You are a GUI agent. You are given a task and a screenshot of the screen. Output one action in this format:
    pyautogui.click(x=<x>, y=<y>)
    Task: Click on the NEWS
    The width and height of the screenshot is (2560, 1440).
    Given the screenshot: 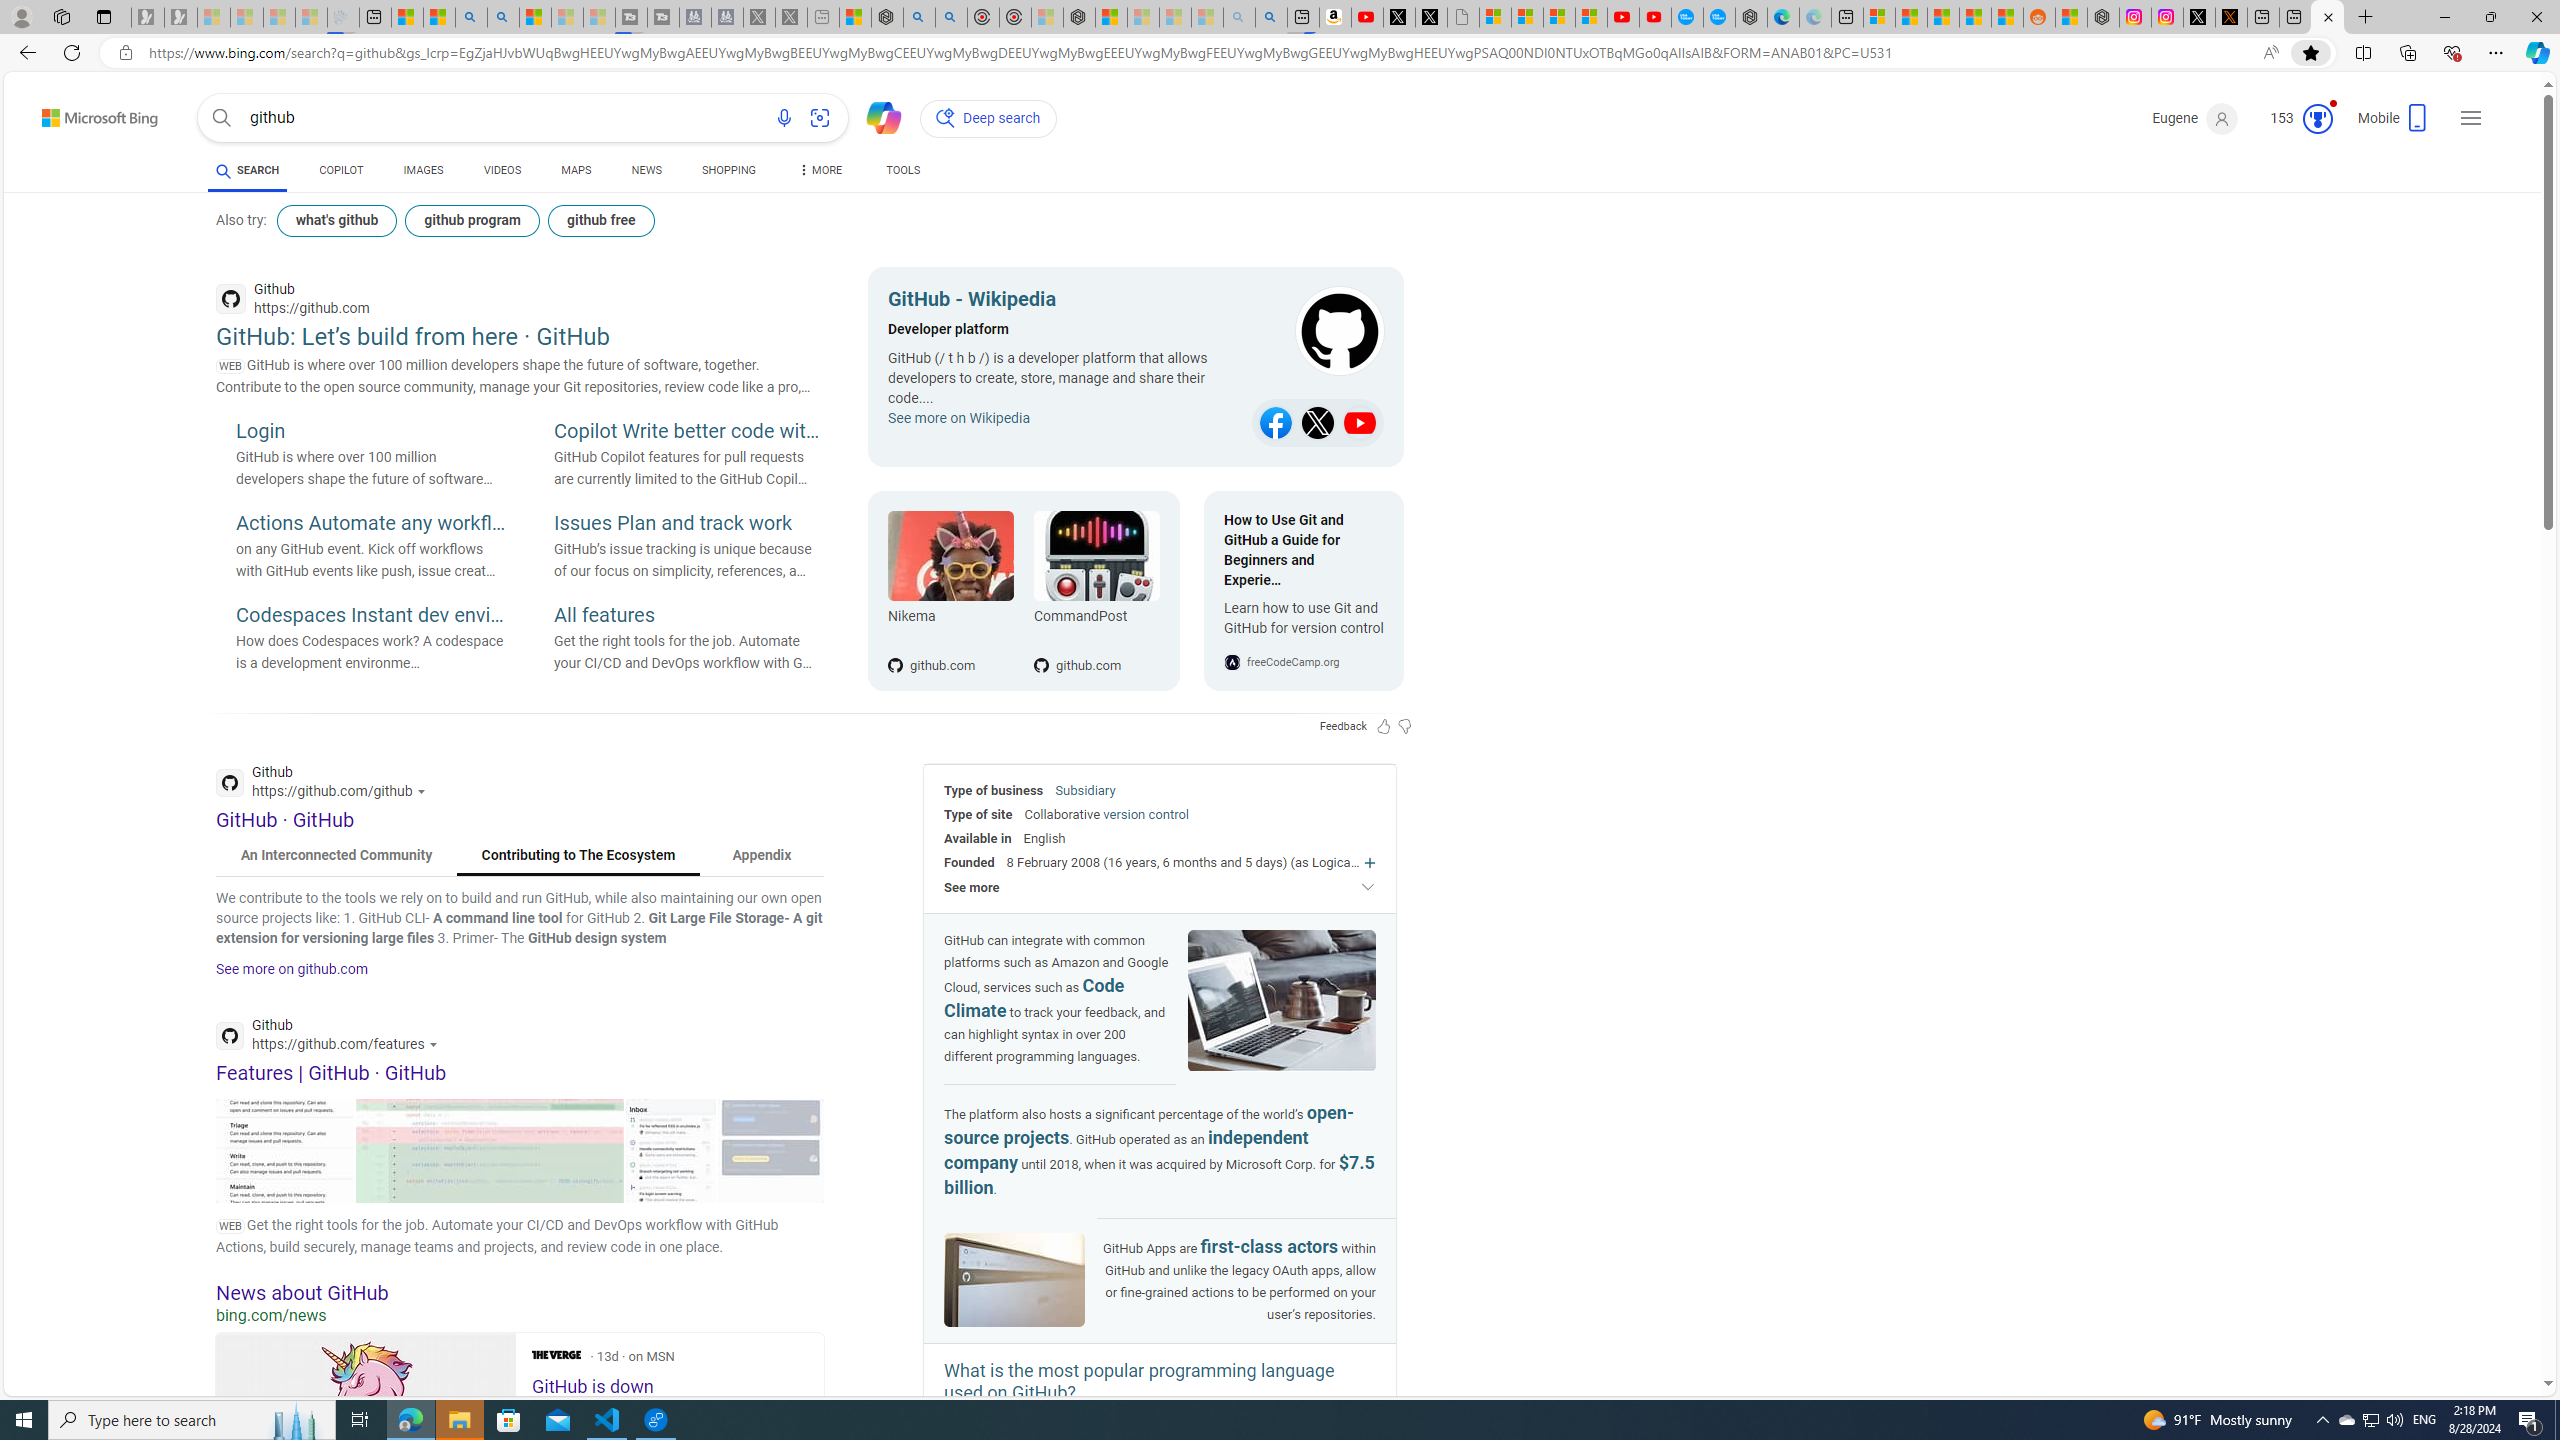 What is the action you would take?
    pyautogui.click(x=646, y=170)
    